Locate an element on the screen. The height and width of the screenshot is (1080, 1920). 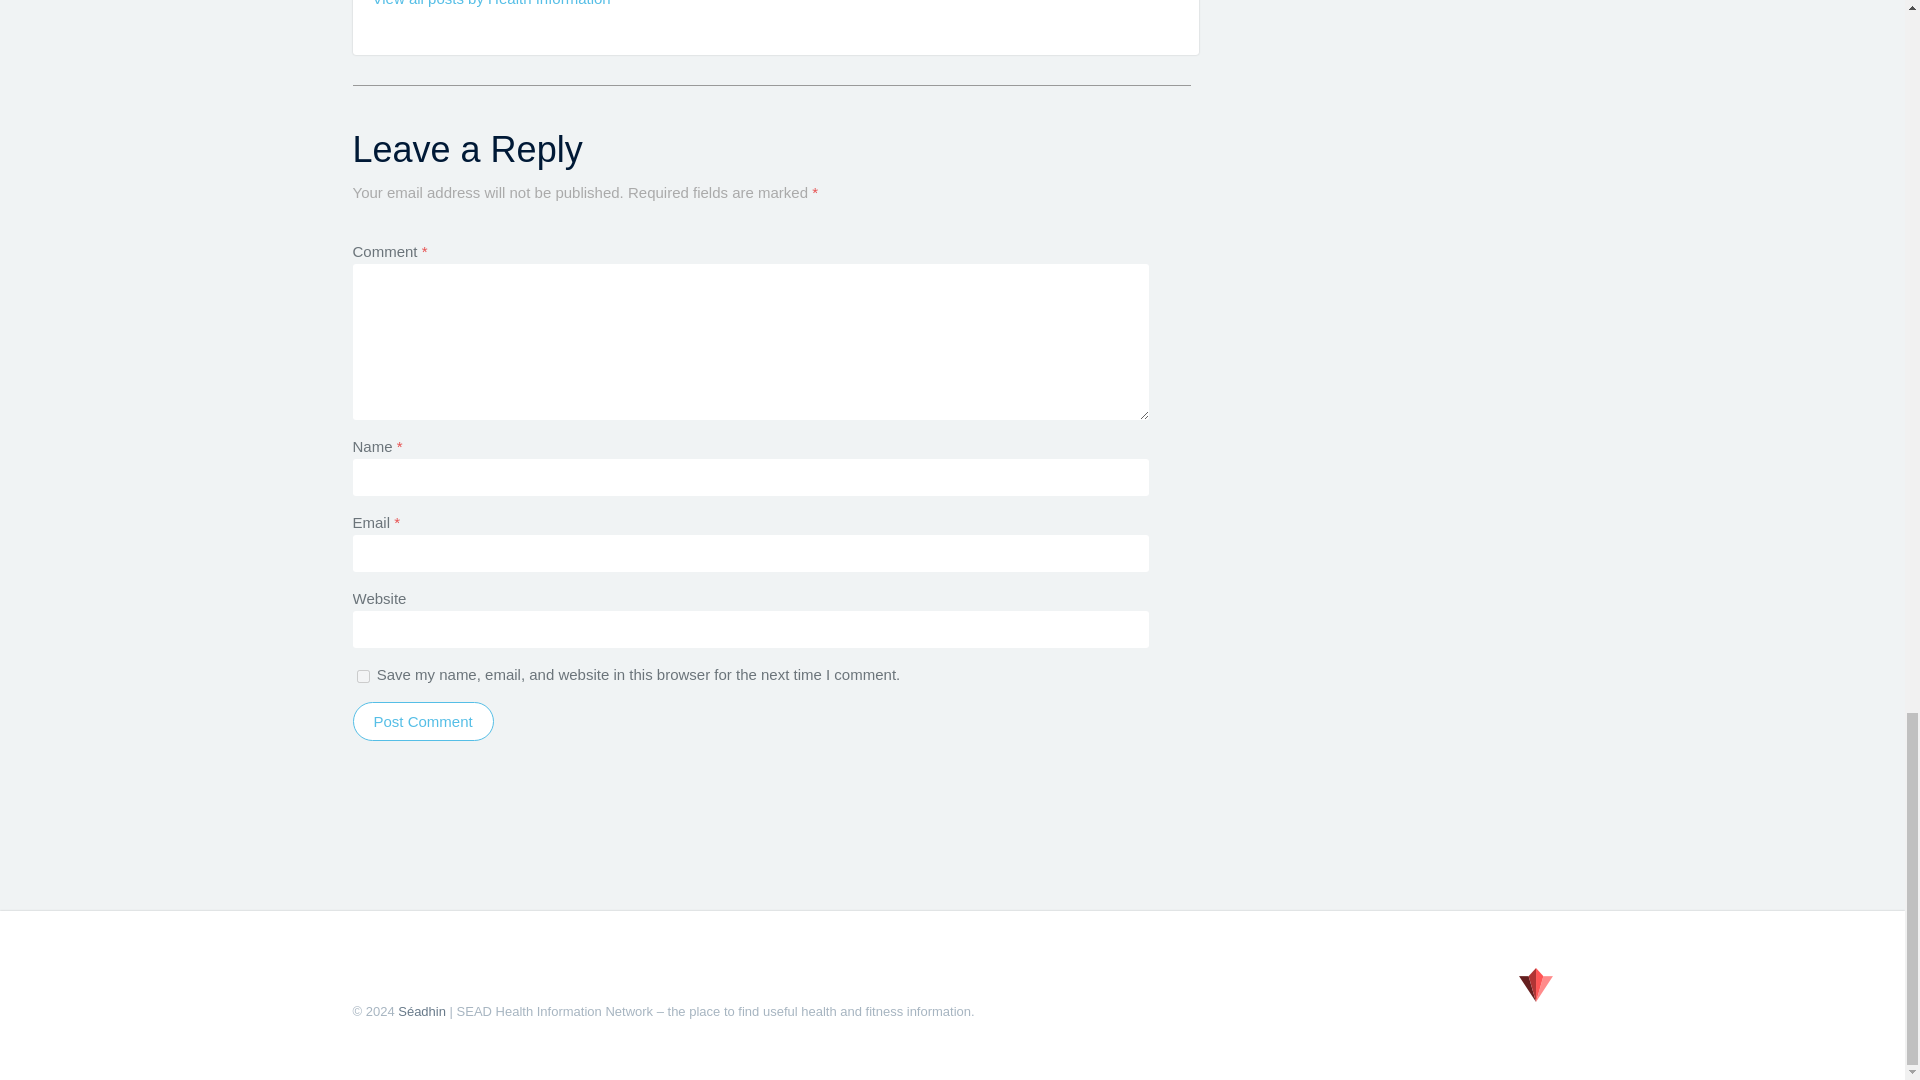
ThemingStrap is located at coordinates (1534, 984).